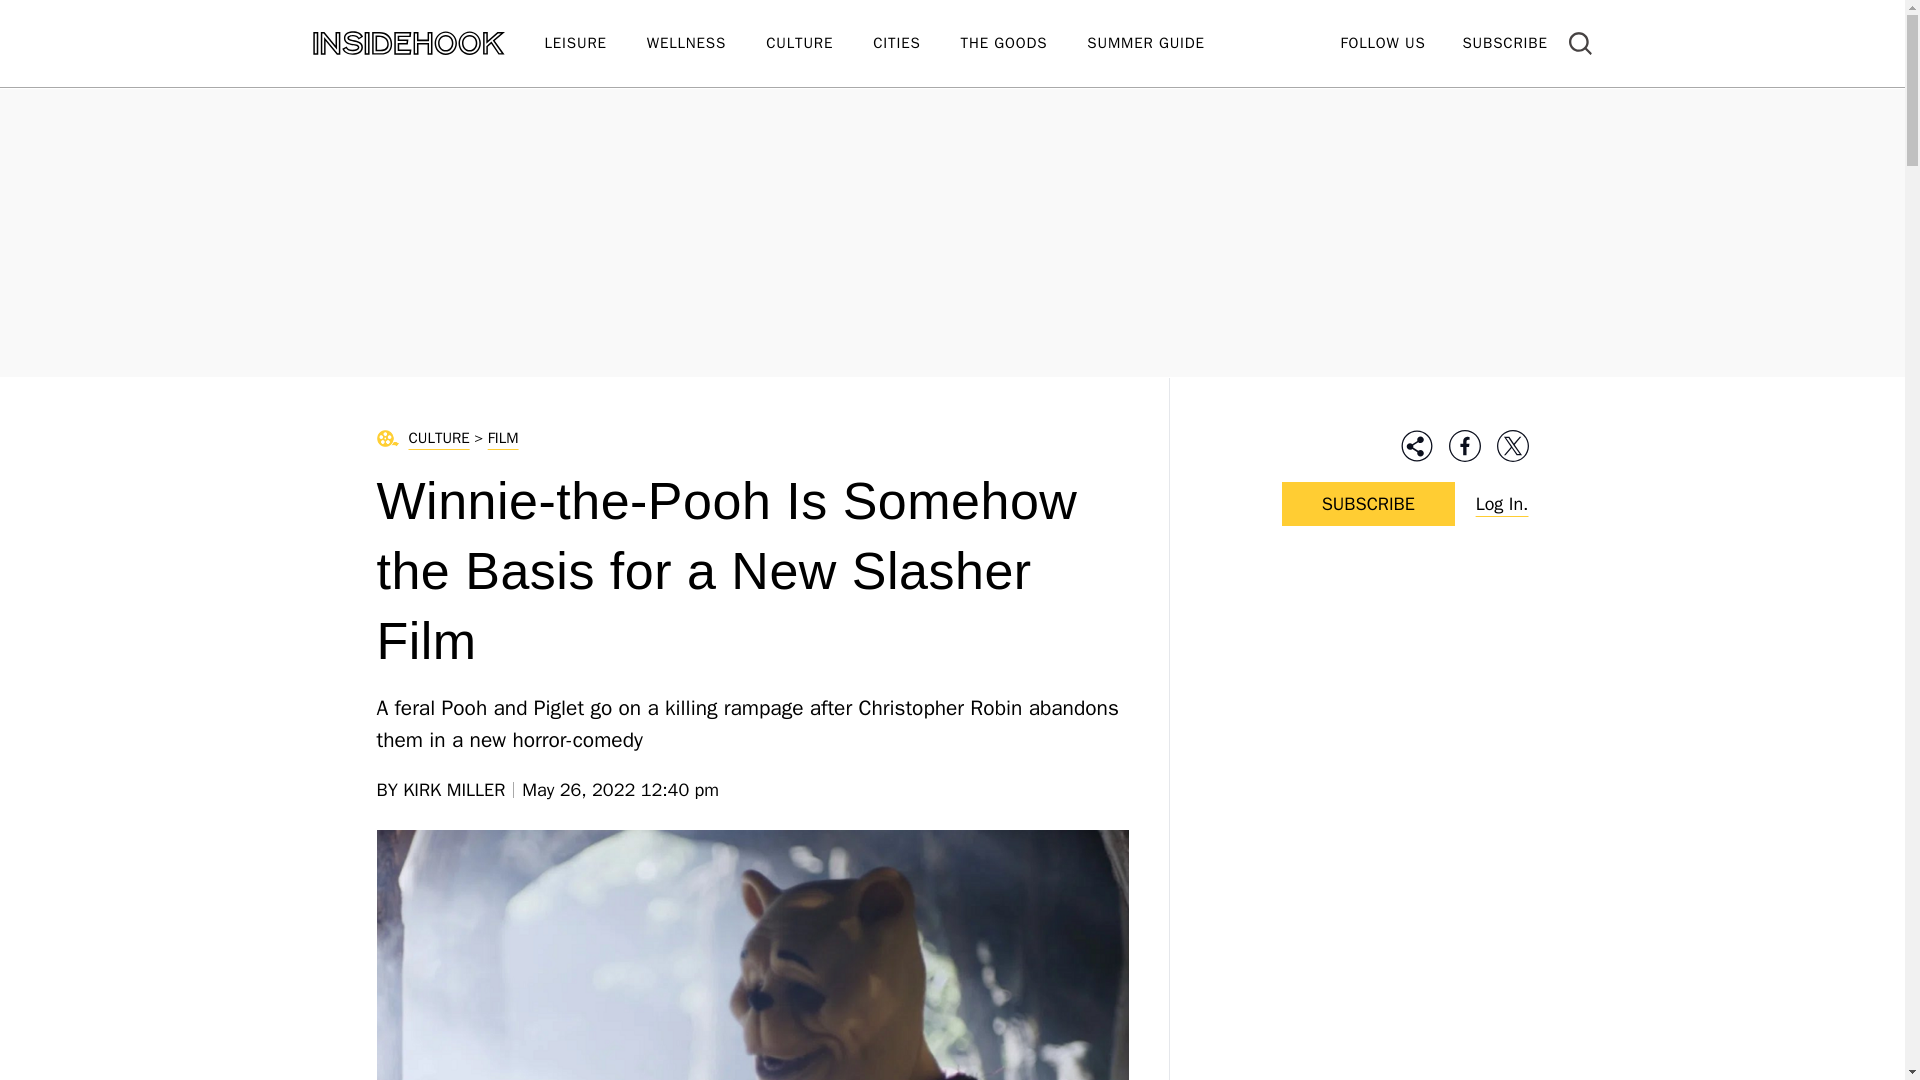  What do you see at coordinates (1024, 44) in the screenshot?
I see `THE GOODS` at bounding box center [1024, 44].